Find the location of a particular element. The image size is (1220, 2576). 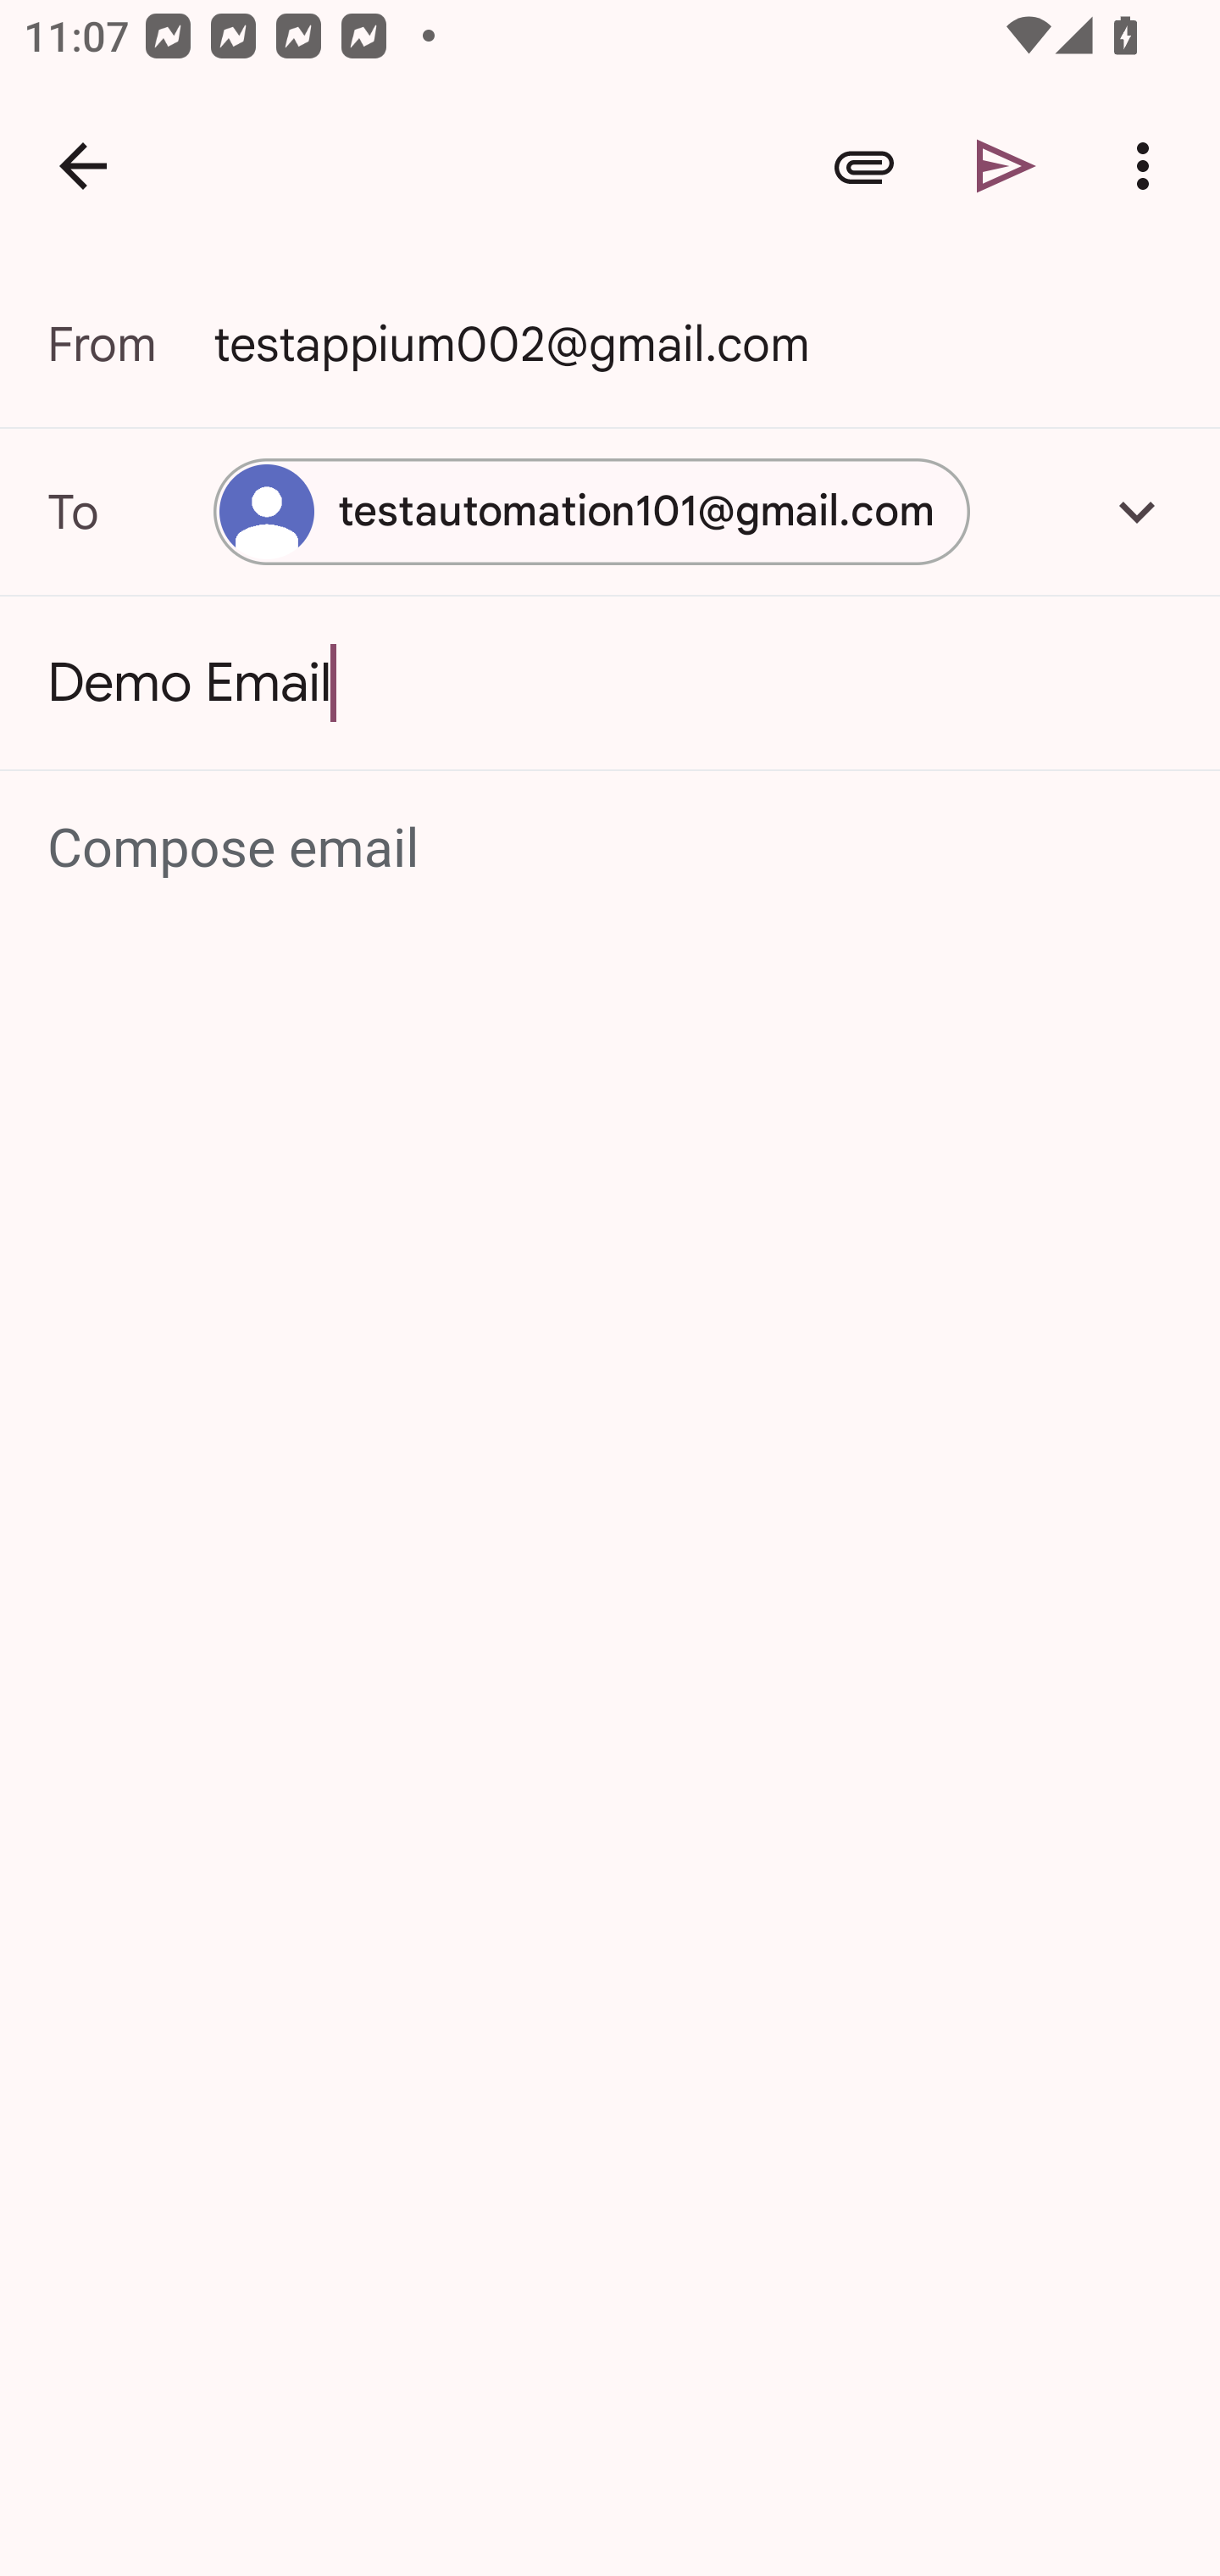

Navigate up is located at coordinates (83, 166).